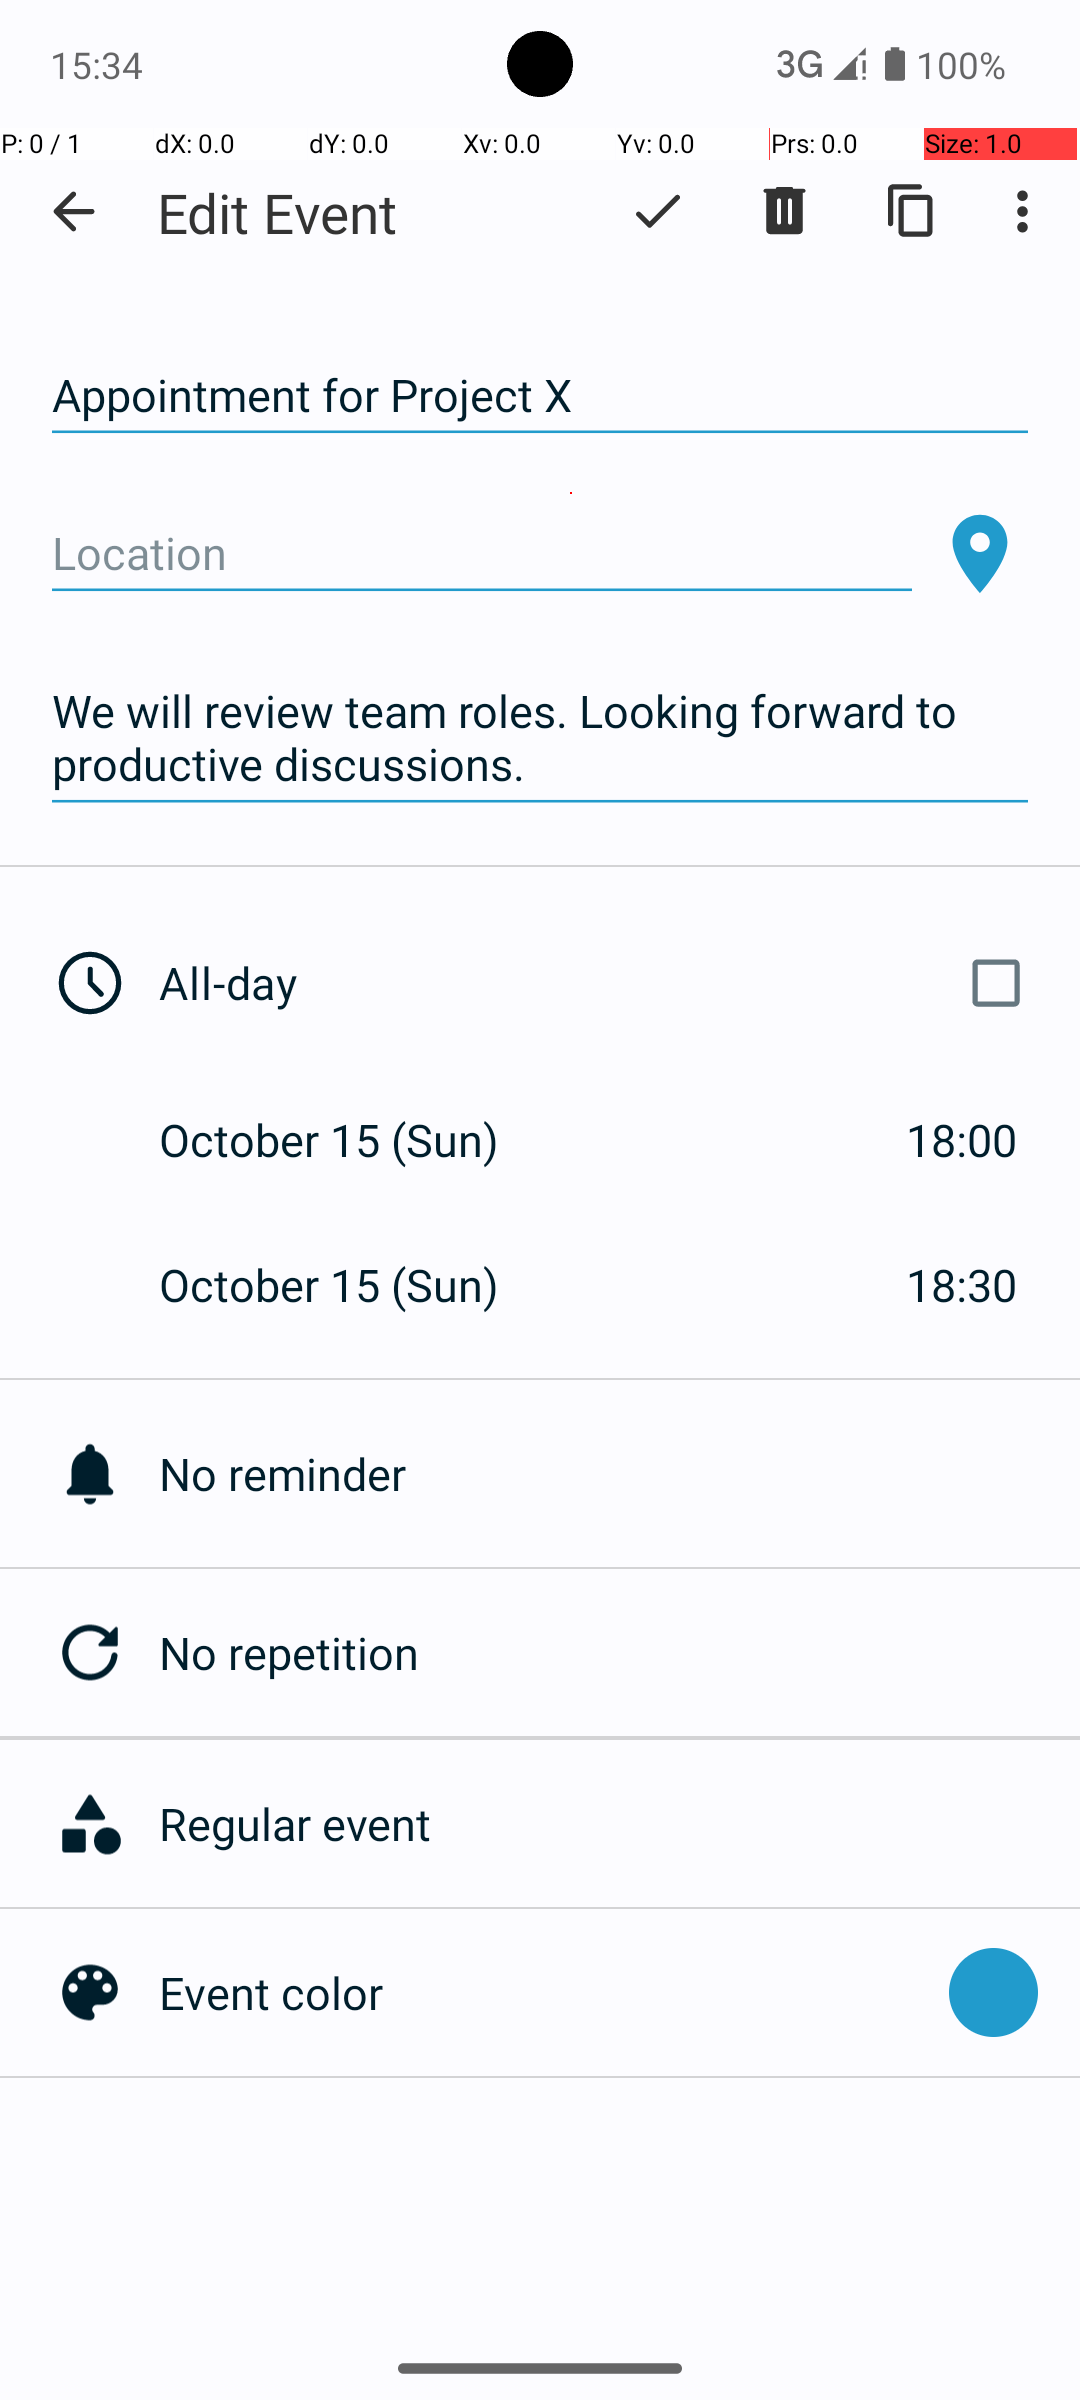  What do you see at coordinates (620, 1474) in the screenshot?
I see `No reminder` at bounding box center [620, 1474].